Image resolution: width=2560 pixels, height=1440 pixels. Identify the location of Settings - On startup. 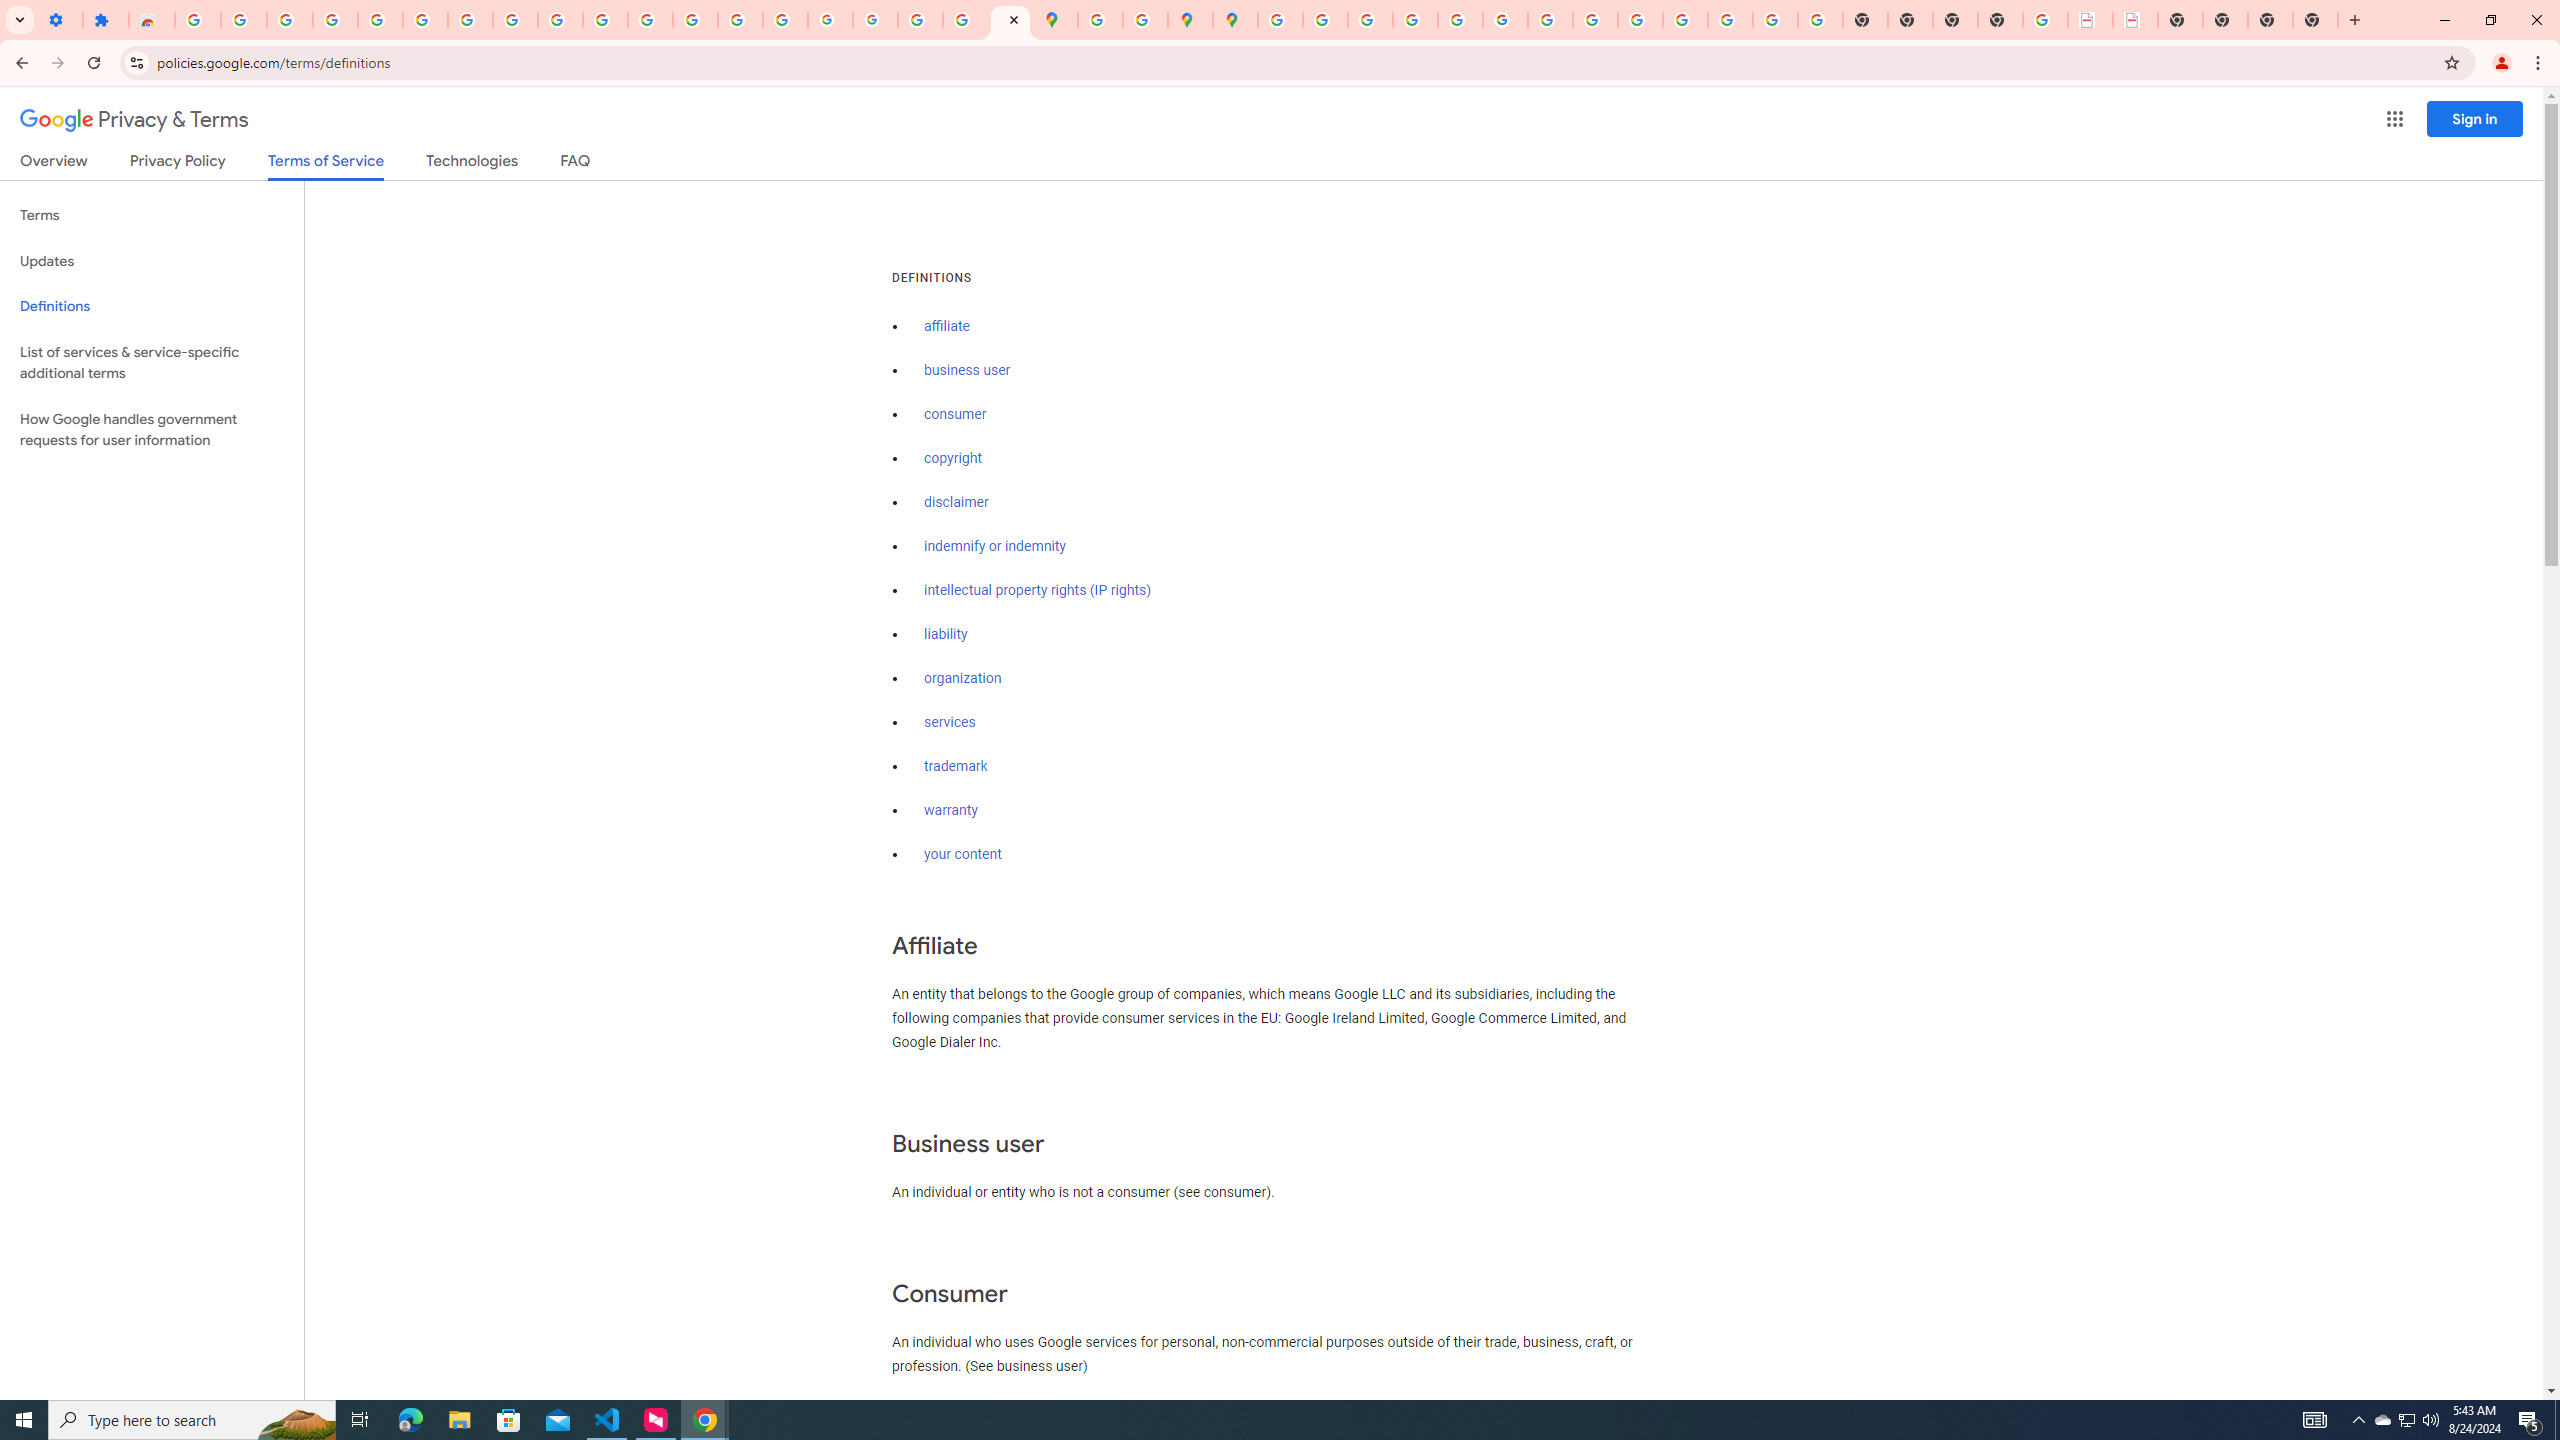
(60, 20).